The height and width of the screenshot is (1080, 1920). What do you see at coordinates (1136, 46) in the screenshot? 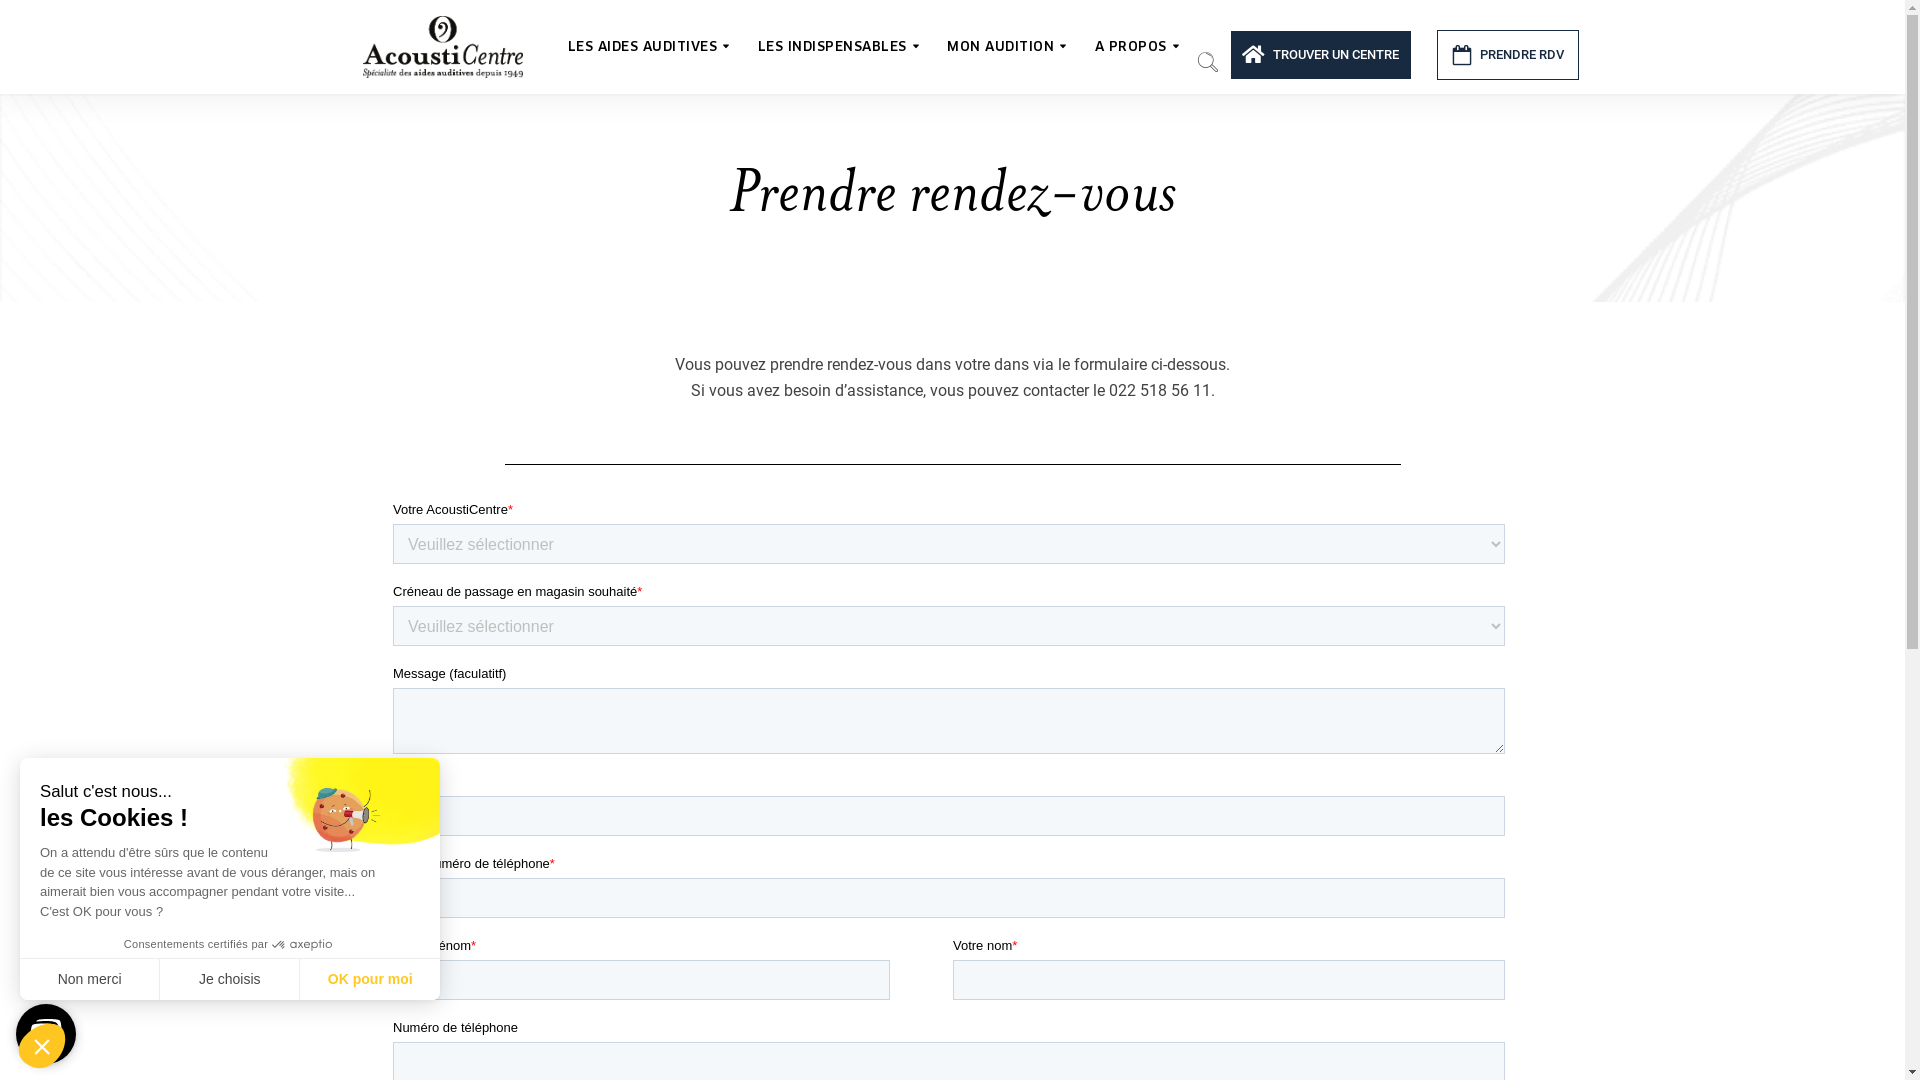
I see `A PROPOS` at bounding box center [1136, 46].